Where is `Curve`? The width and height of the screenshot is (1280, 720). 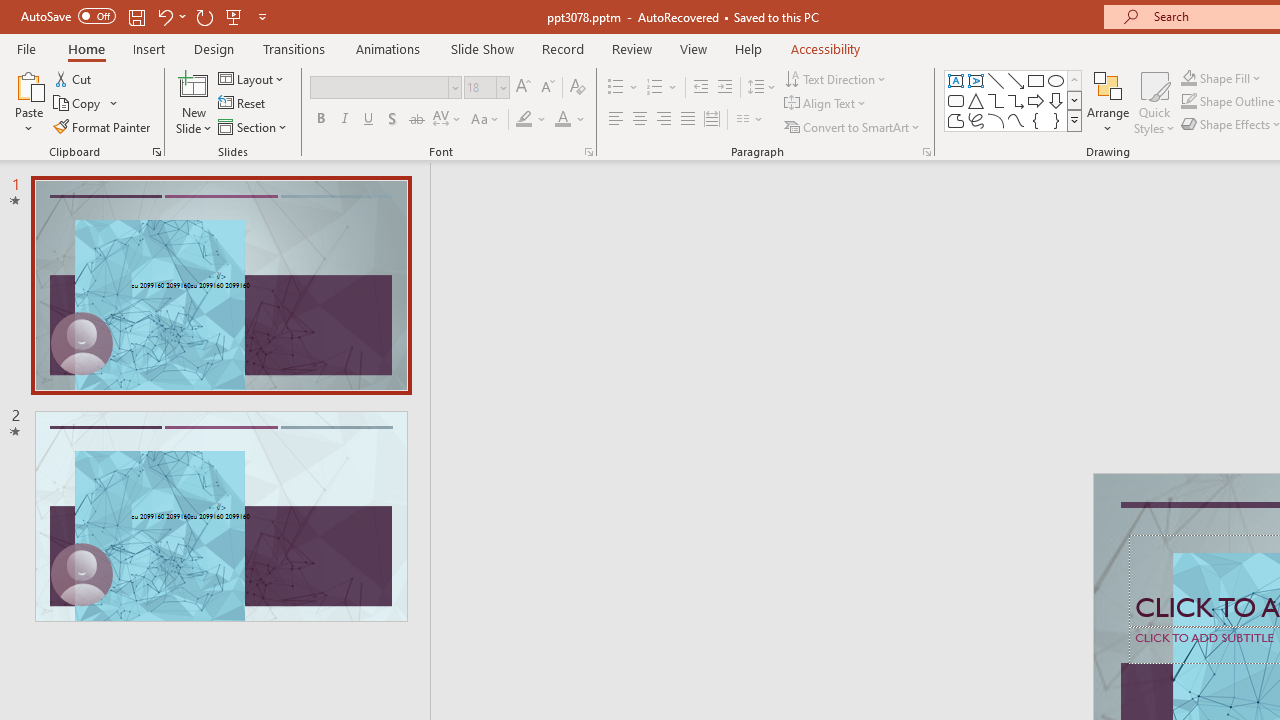
Curve is located at coordinates (1016, 120).